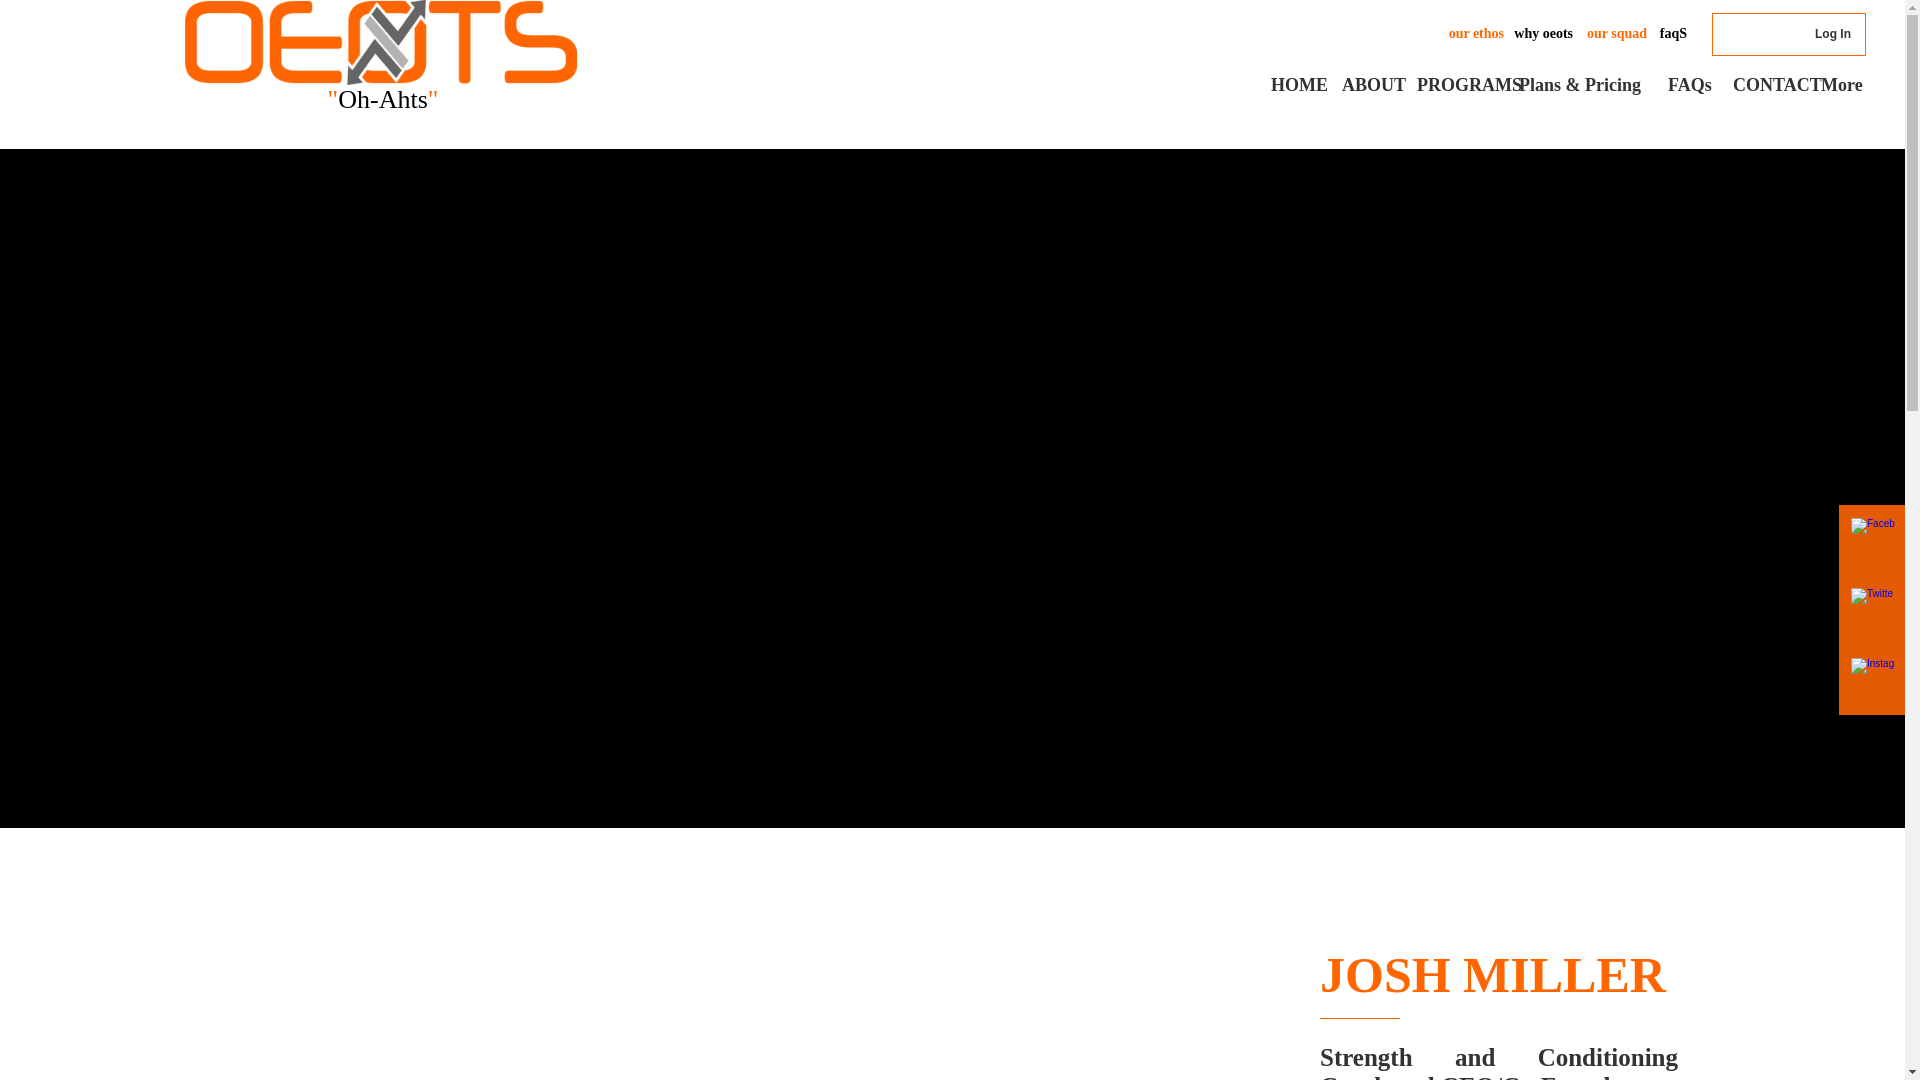 This screenshot has height=1080, width=1920. I want to click on HOME, so click(1290, 85).